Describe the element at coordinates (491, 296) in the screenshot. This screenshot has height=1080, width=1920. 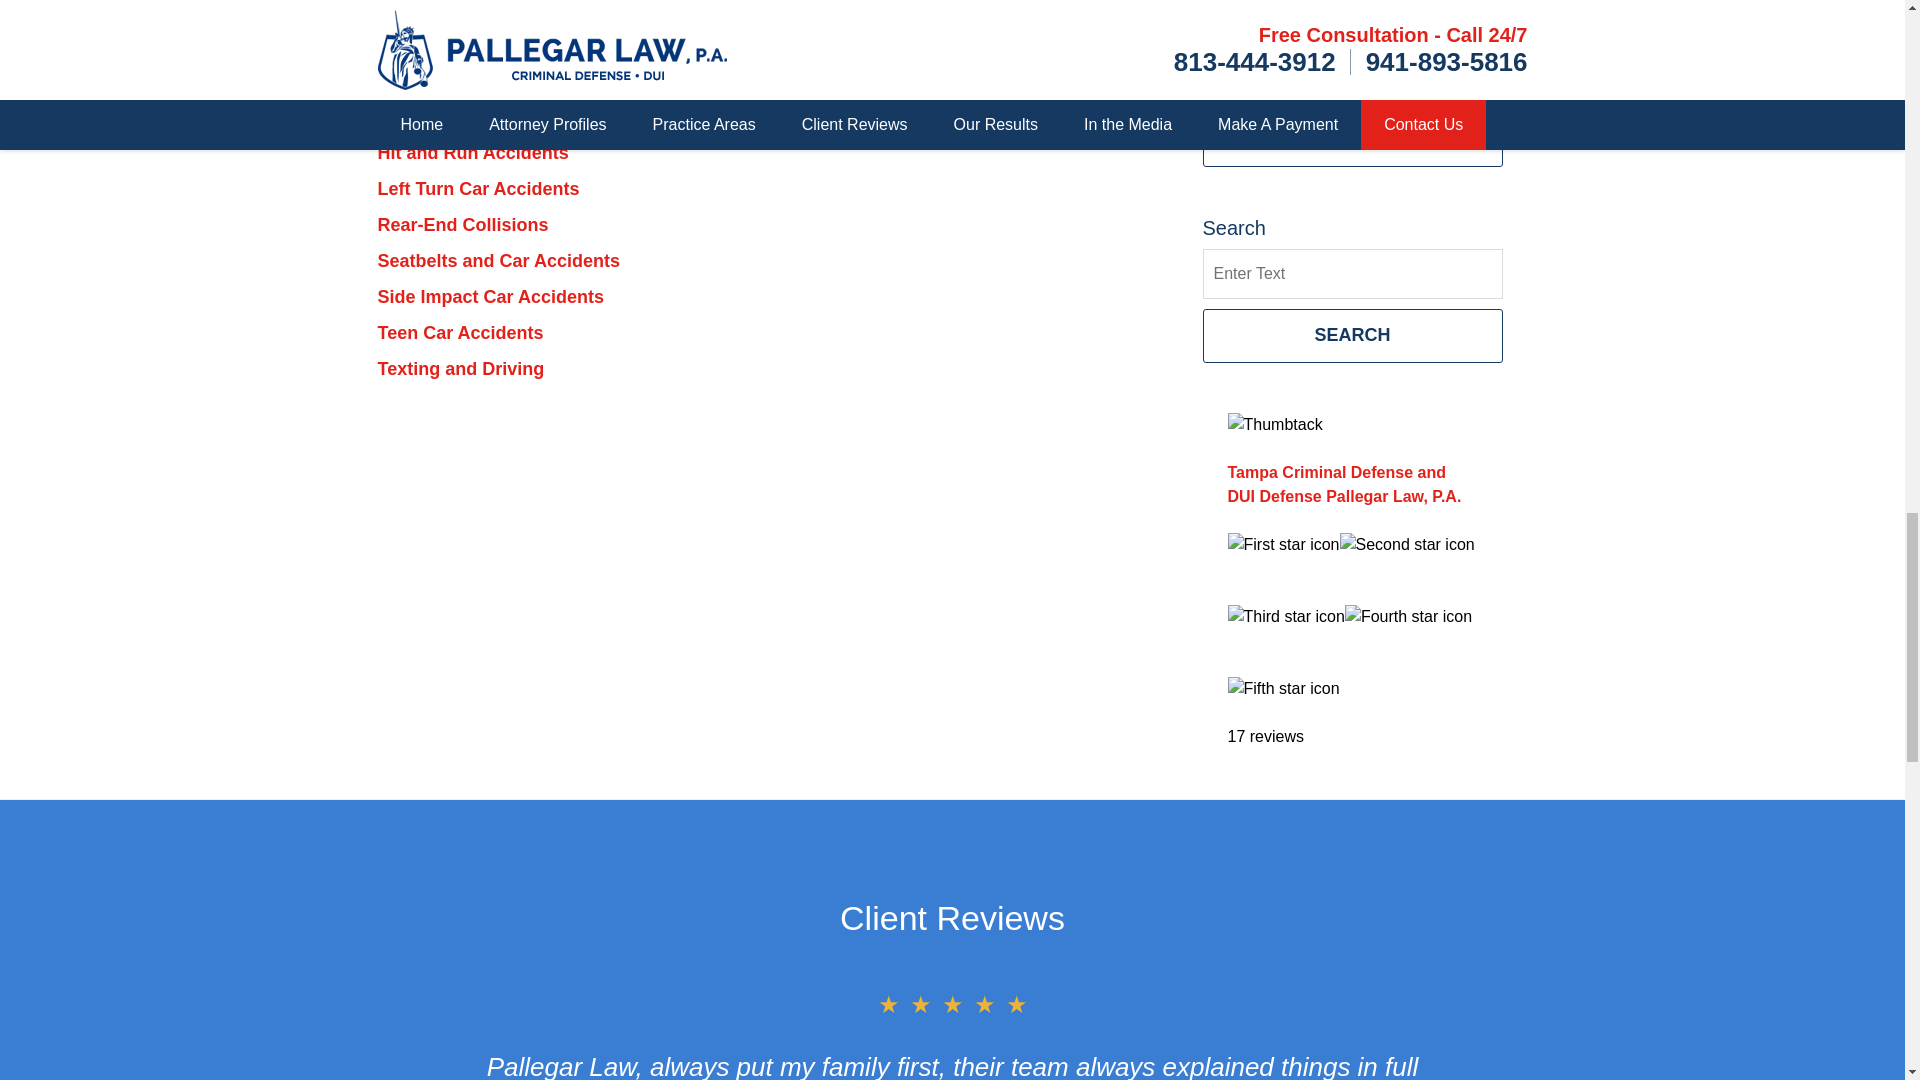
I see `Side Impact Car Accidents` at that location.